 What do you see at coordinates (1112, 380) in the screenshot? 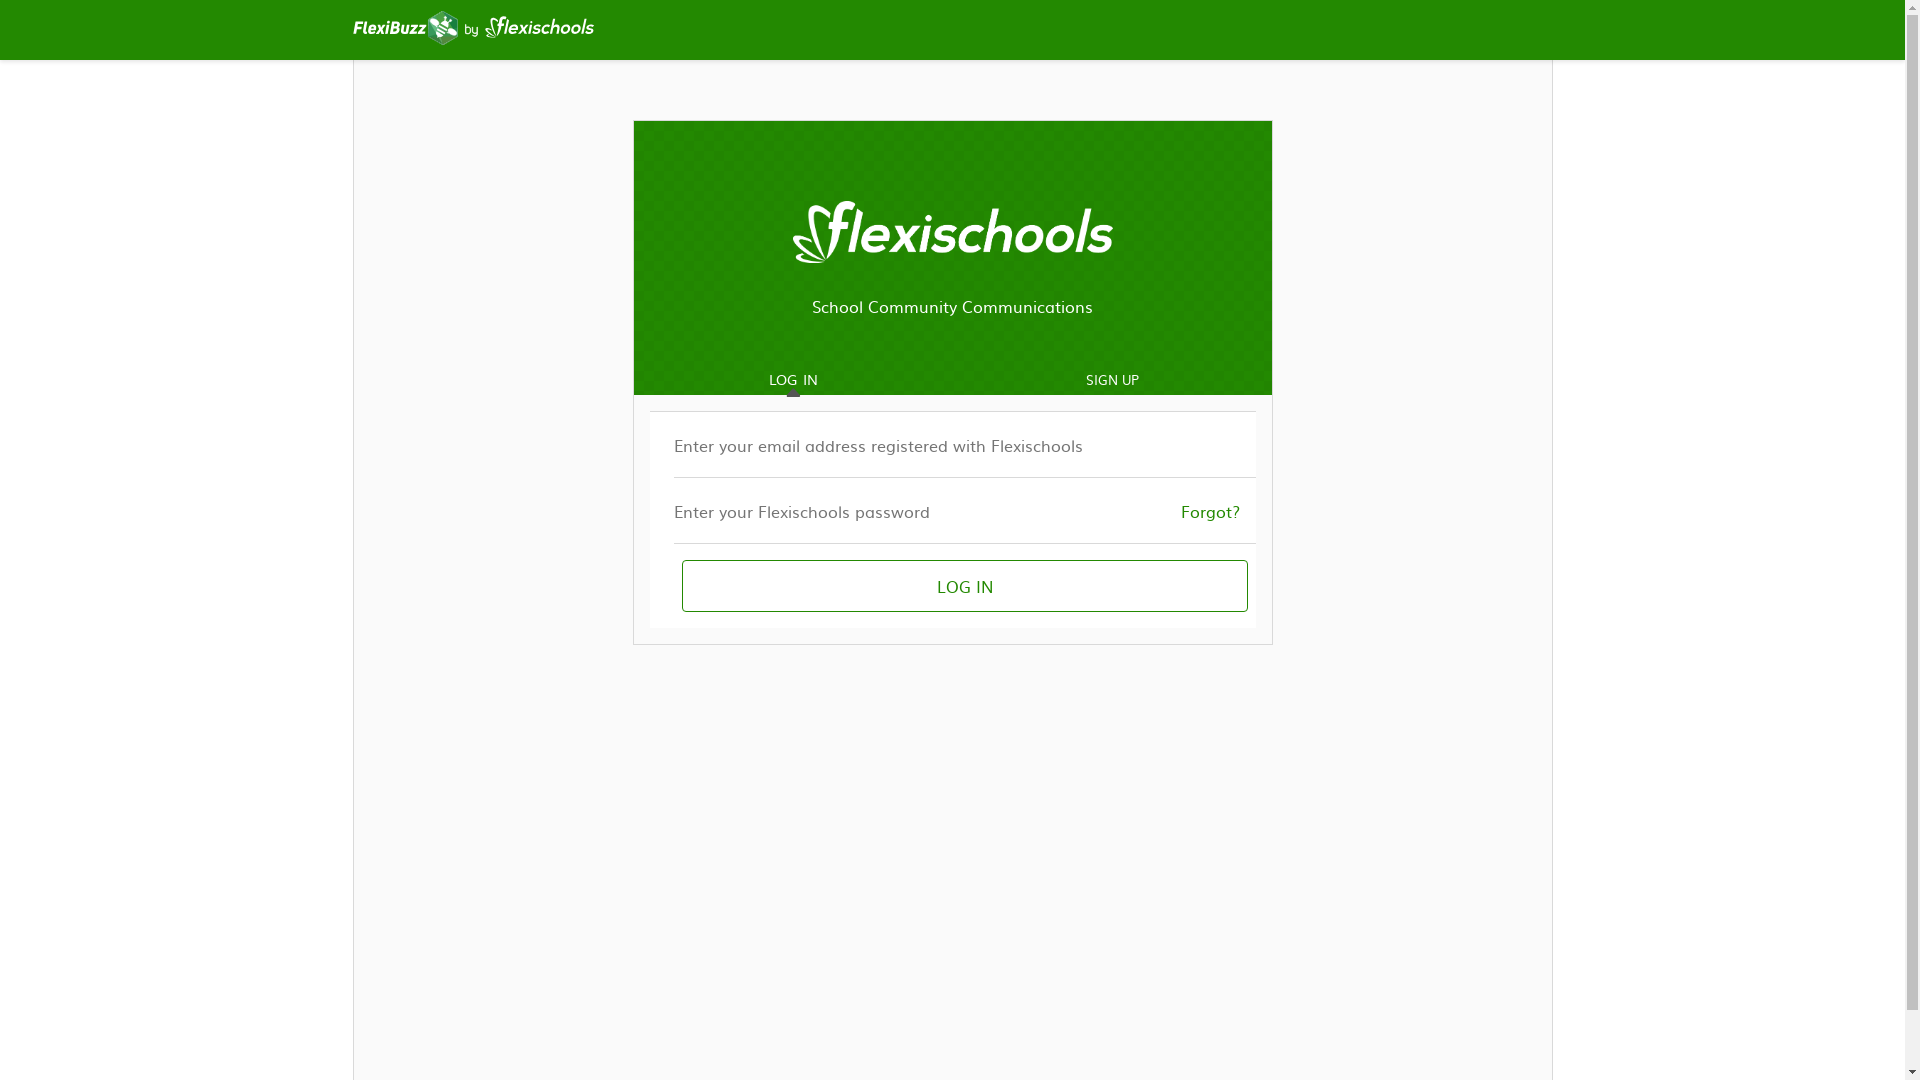
I see `SIGN UP` at bounding box center [1112, 380].